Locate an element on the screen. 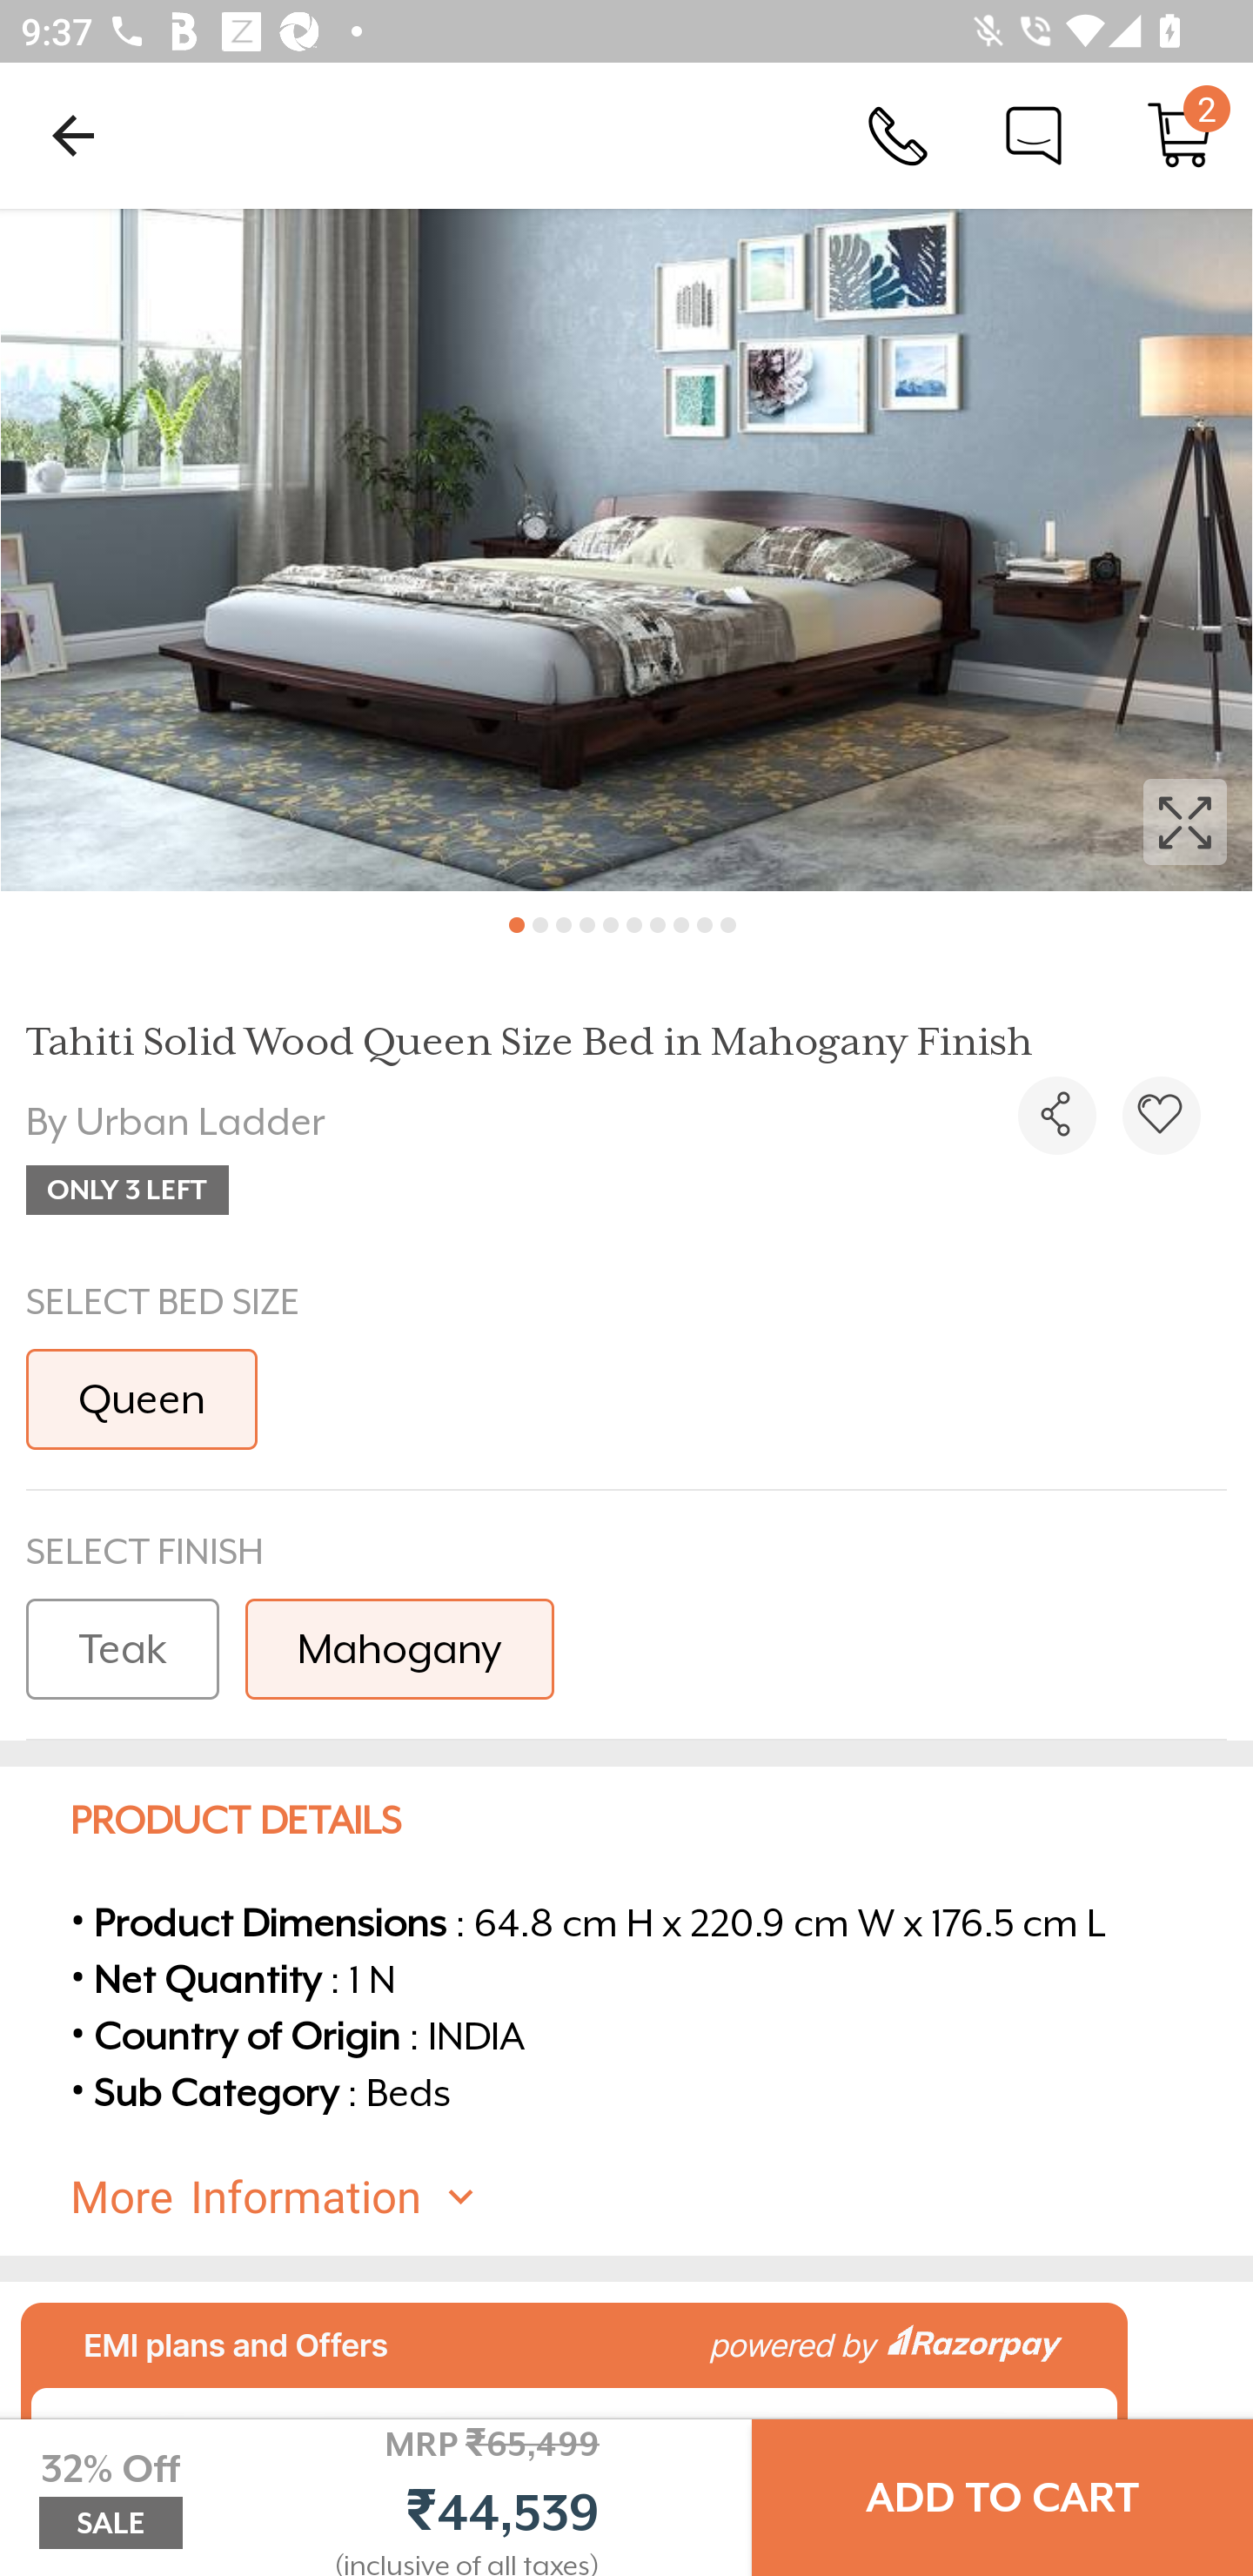  ADD TO CART is located at coordinates (1002, 2498).